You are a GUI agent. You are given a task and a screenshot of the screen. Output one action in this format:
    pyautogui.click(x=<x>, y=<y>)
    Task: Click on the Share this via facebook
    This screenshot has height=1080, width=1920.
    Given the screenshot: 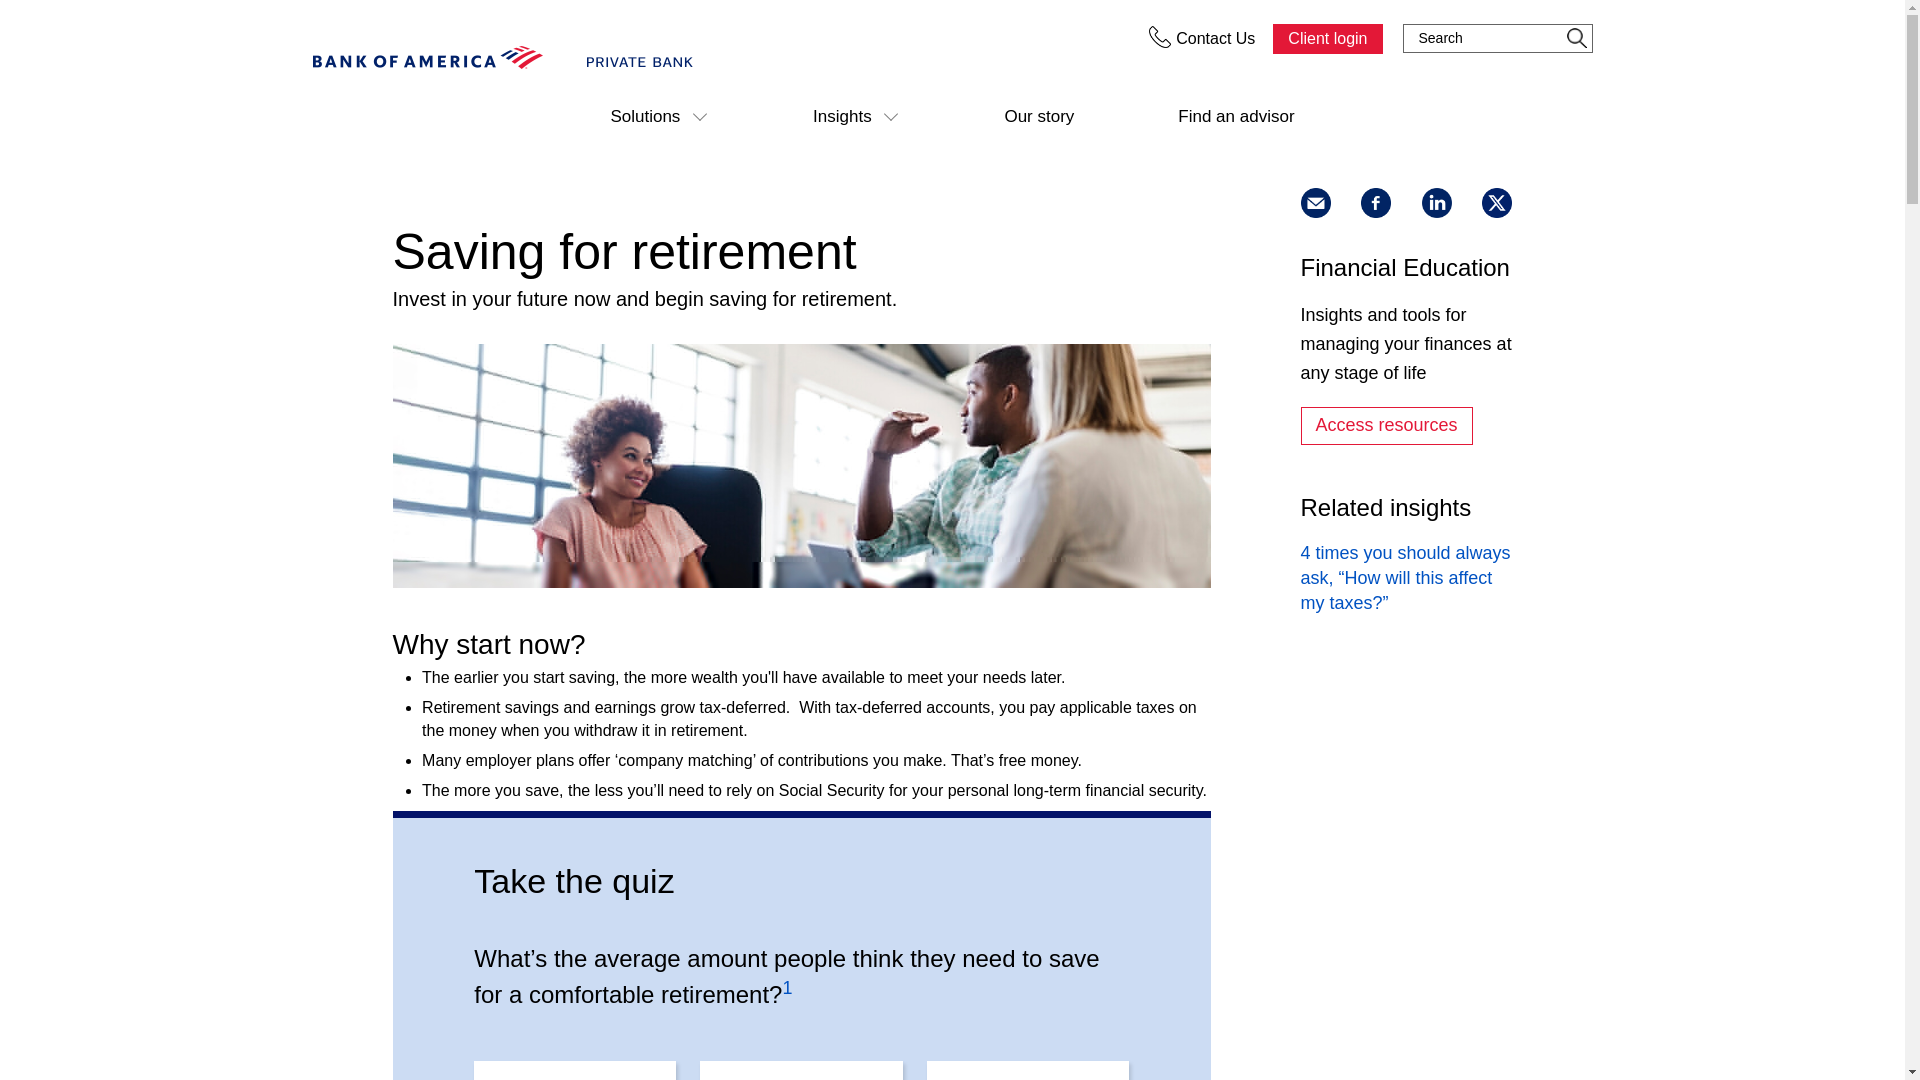 What is the action you would take?
    pyautogui.click(x=1376, y=202)
    